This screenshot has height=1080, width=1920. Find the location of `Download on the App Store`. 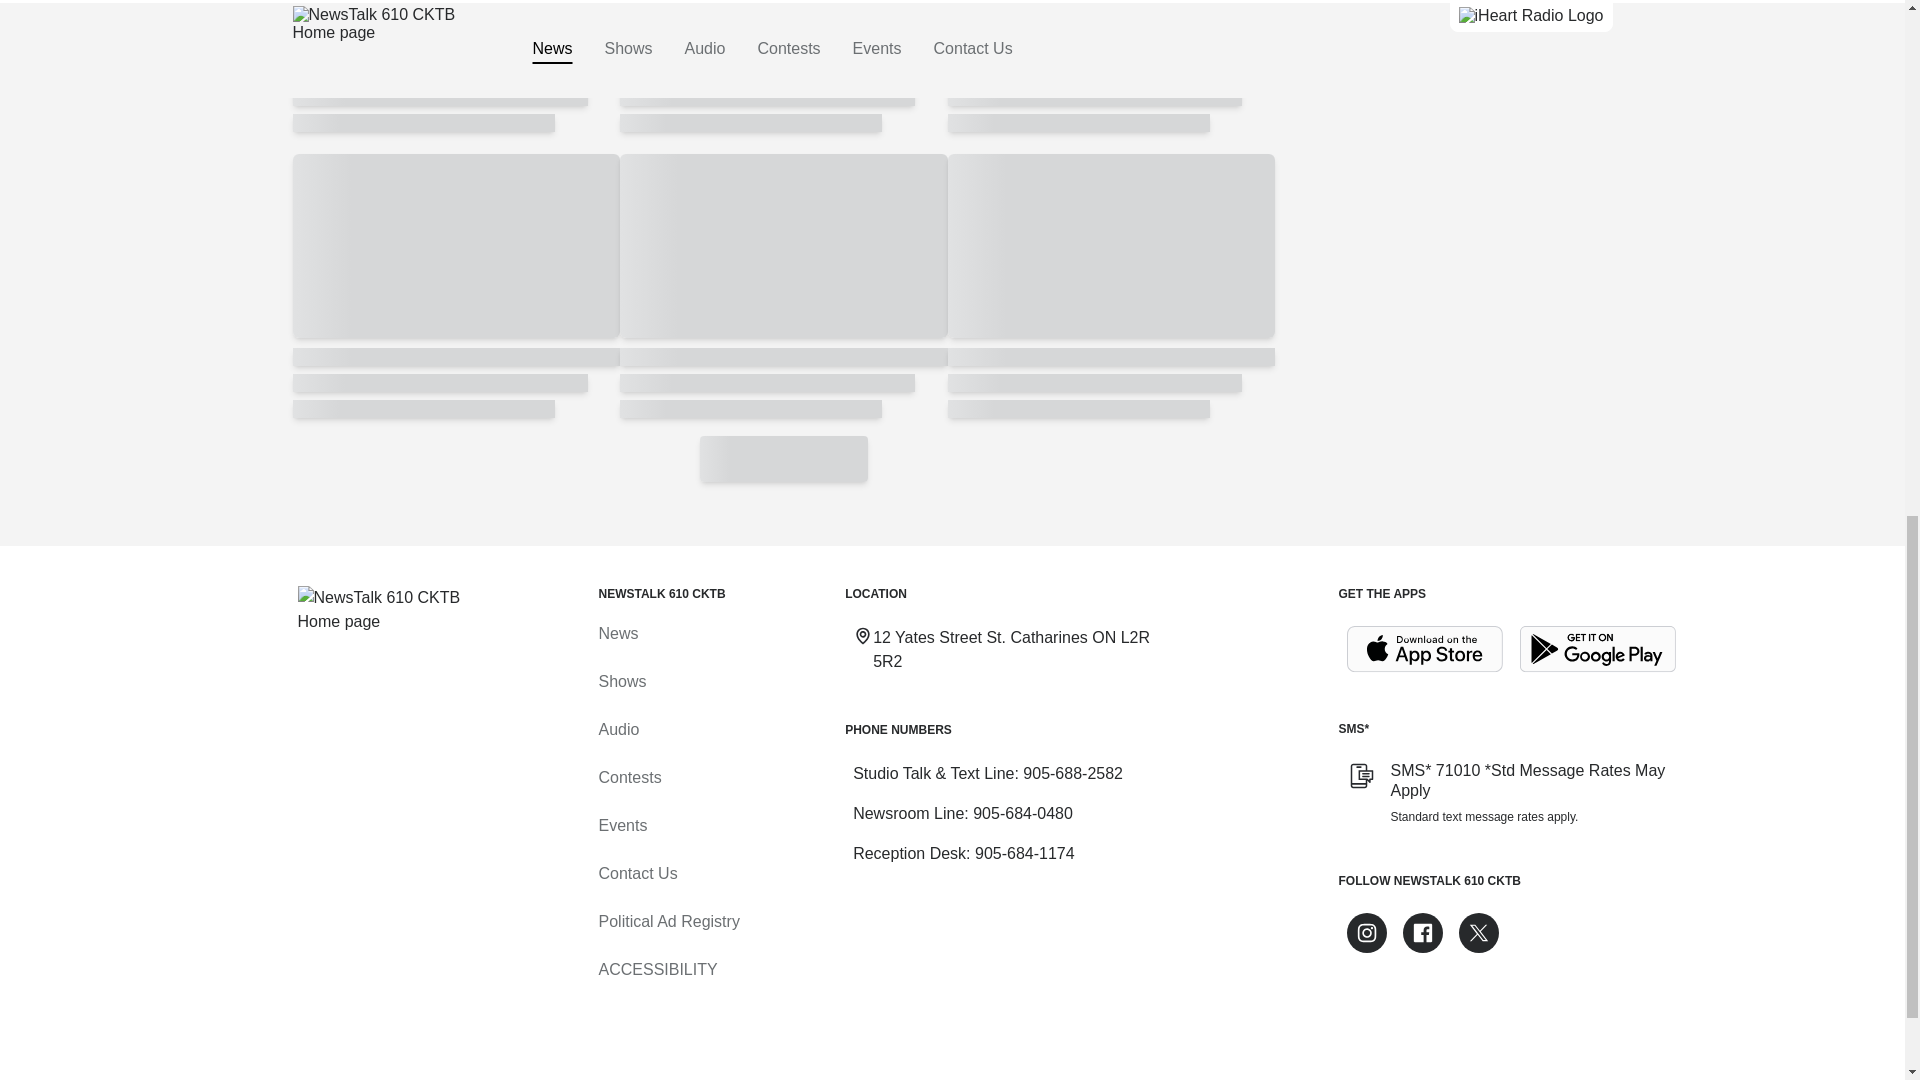

Download on the App Store is located at coordinates (1424, 649).